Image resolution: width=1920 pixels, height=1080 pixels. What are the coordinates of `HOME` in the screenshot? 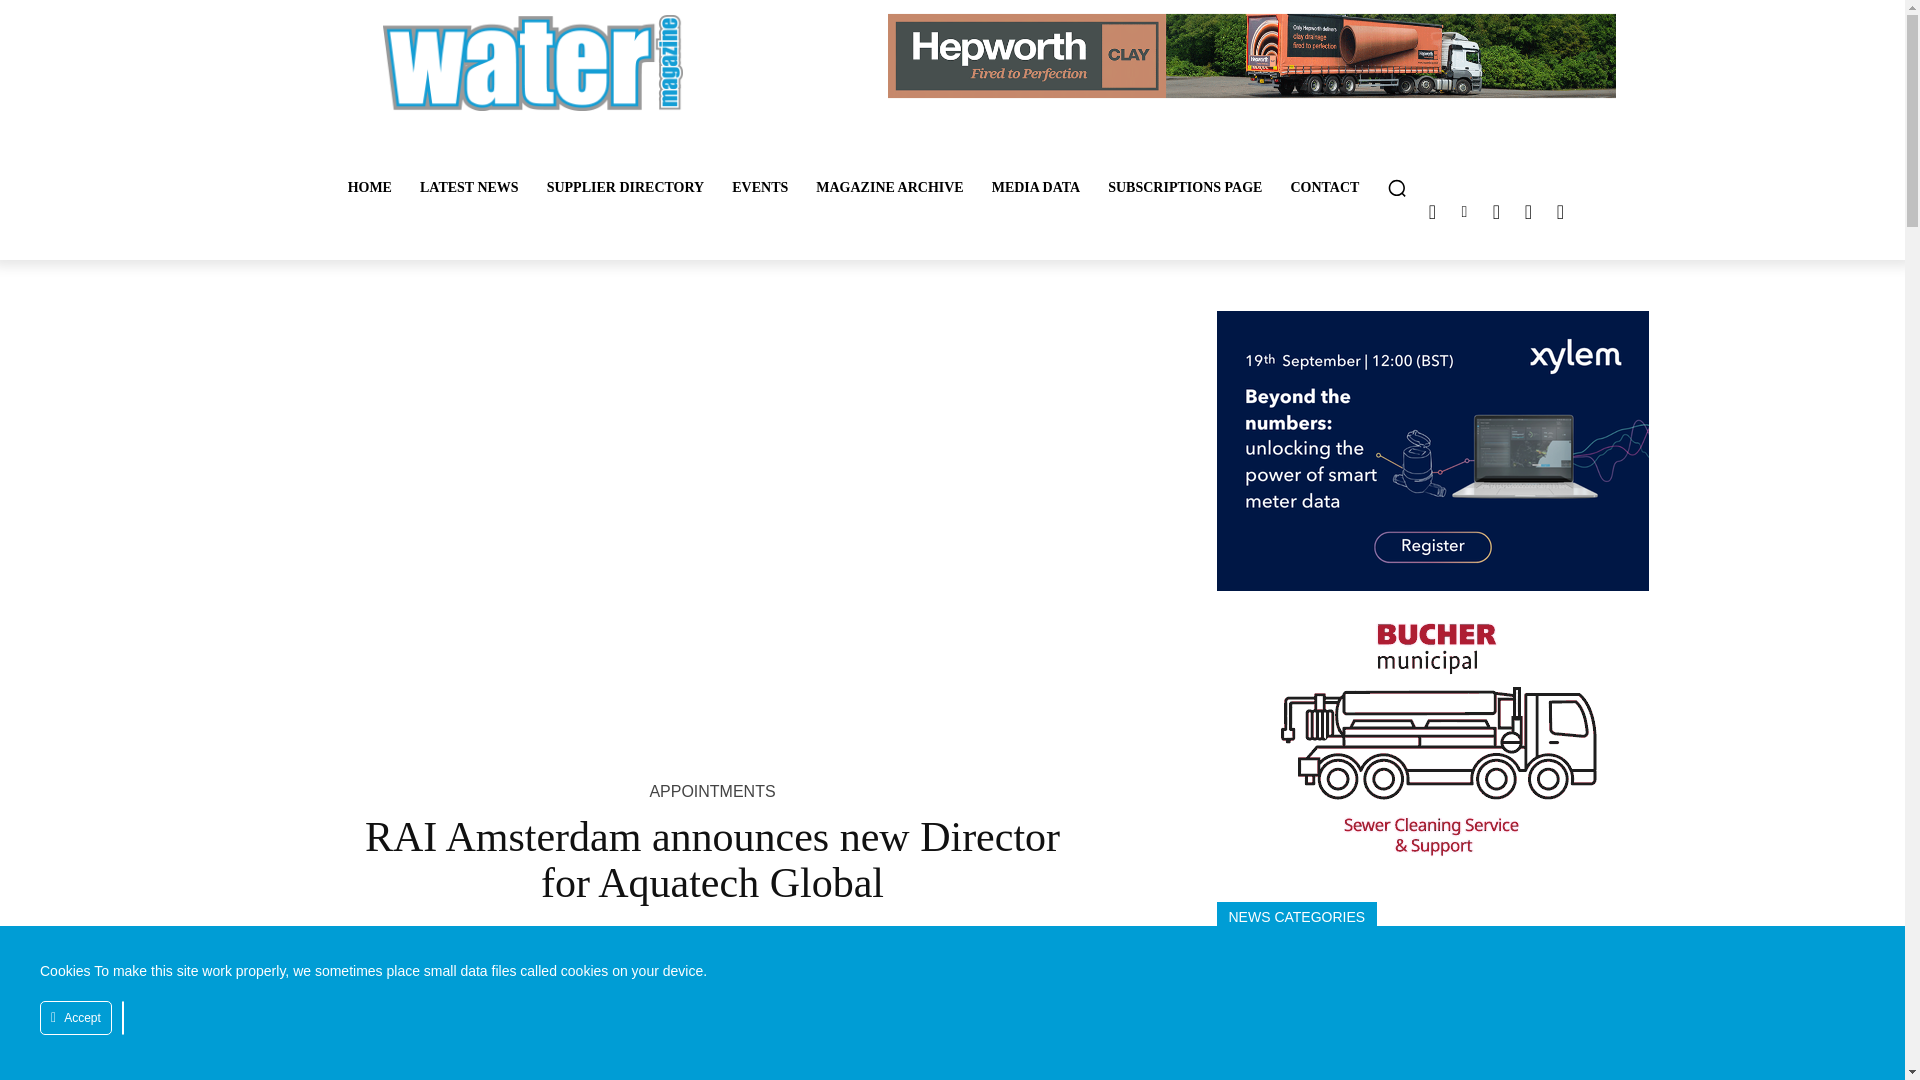 It's located at (370, 188).